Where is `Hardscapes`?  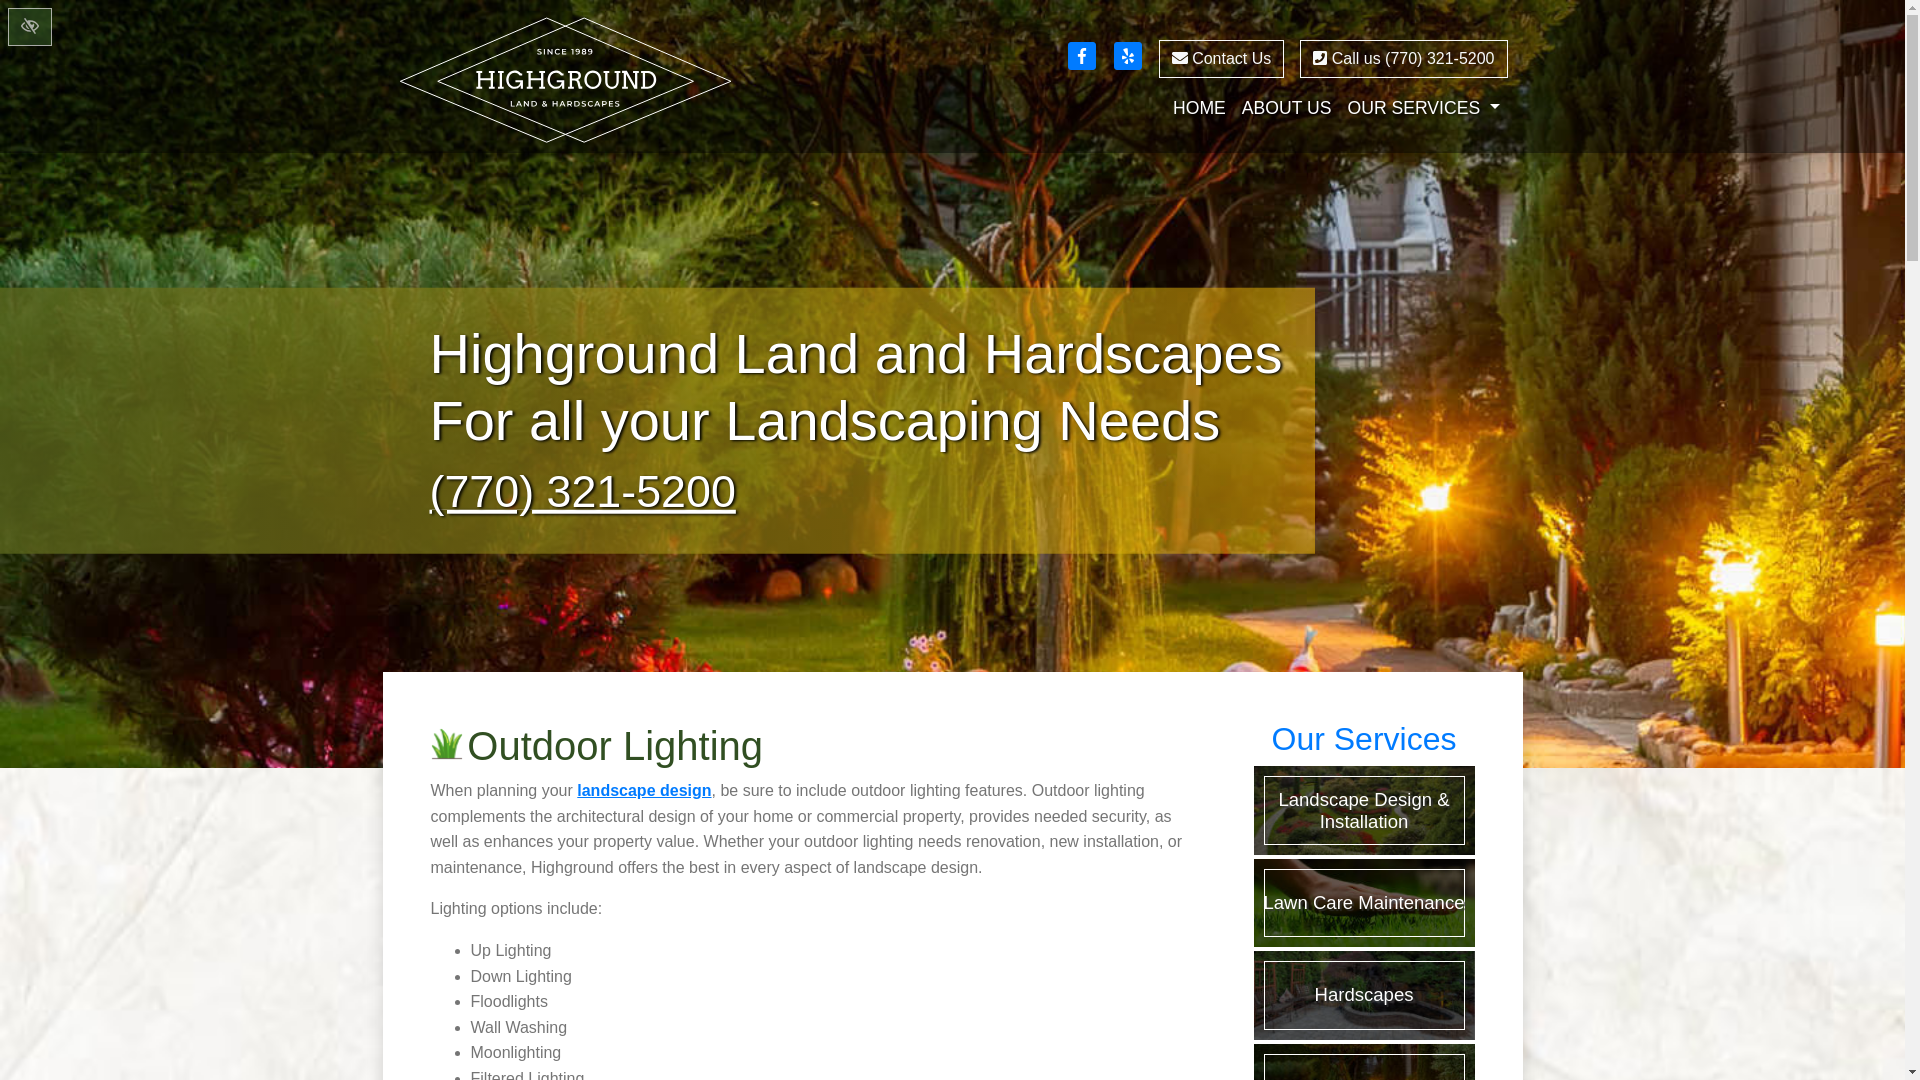 Hardscapes is located at coordinates (1364, 994).